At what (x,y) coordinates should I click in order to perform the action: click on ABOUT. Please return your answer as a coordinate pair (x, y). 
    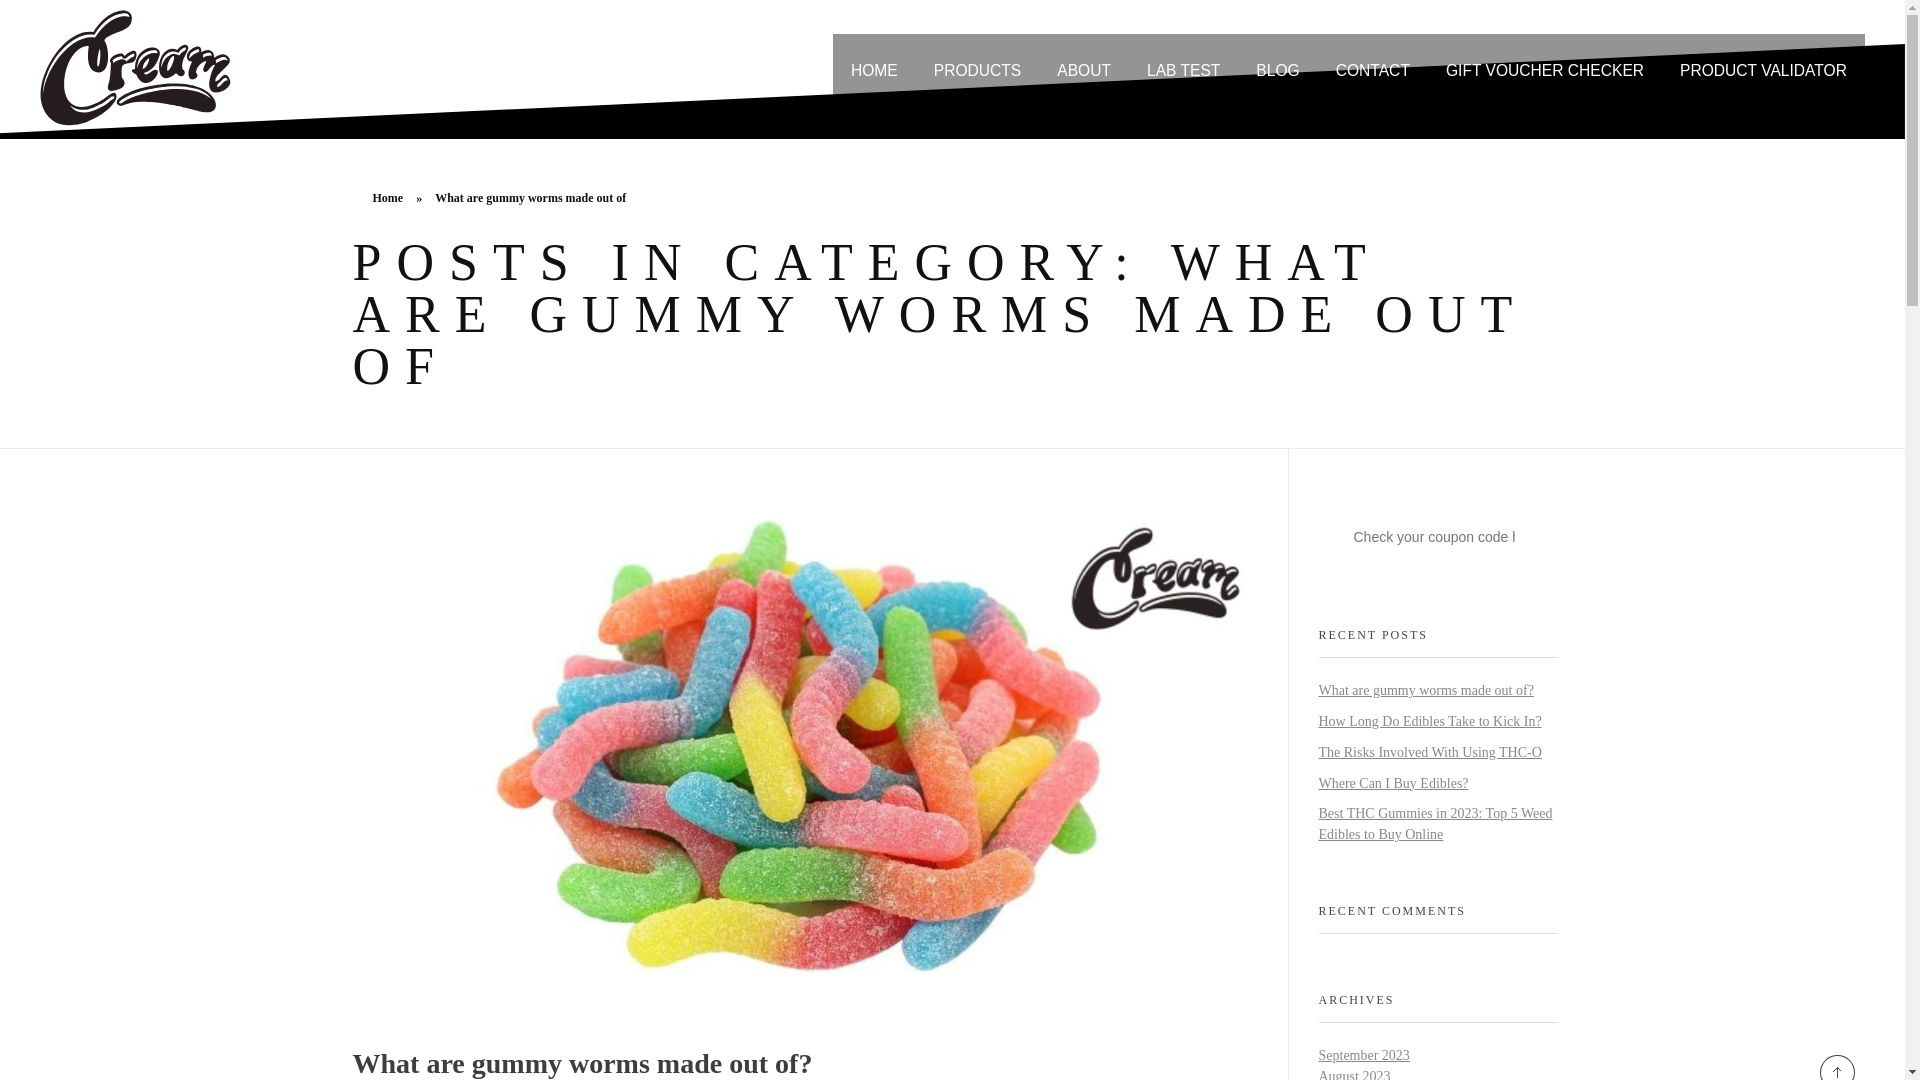
    Looking at the image, I should click on (1083, 67).